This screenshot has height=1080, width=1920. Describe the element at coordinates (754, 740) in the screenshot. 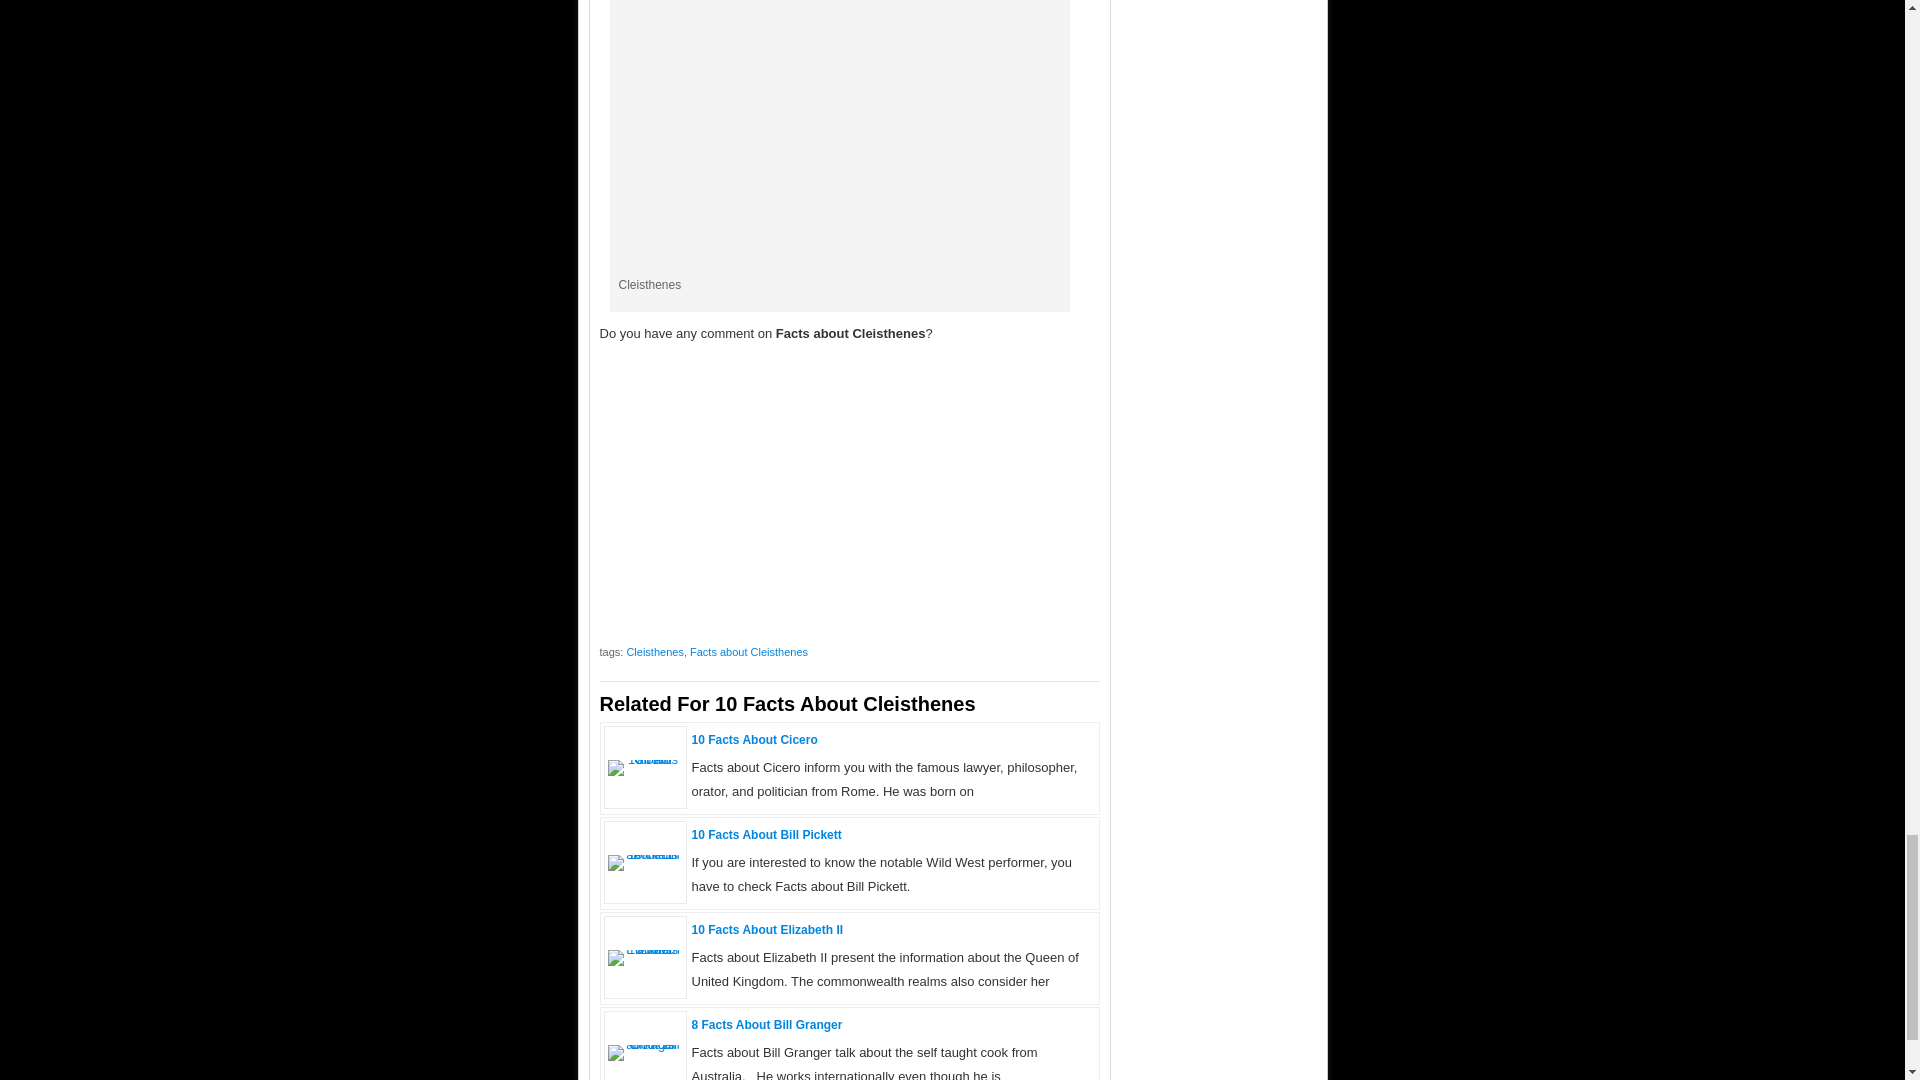

I see `10 Facts about Cicero` at that location.